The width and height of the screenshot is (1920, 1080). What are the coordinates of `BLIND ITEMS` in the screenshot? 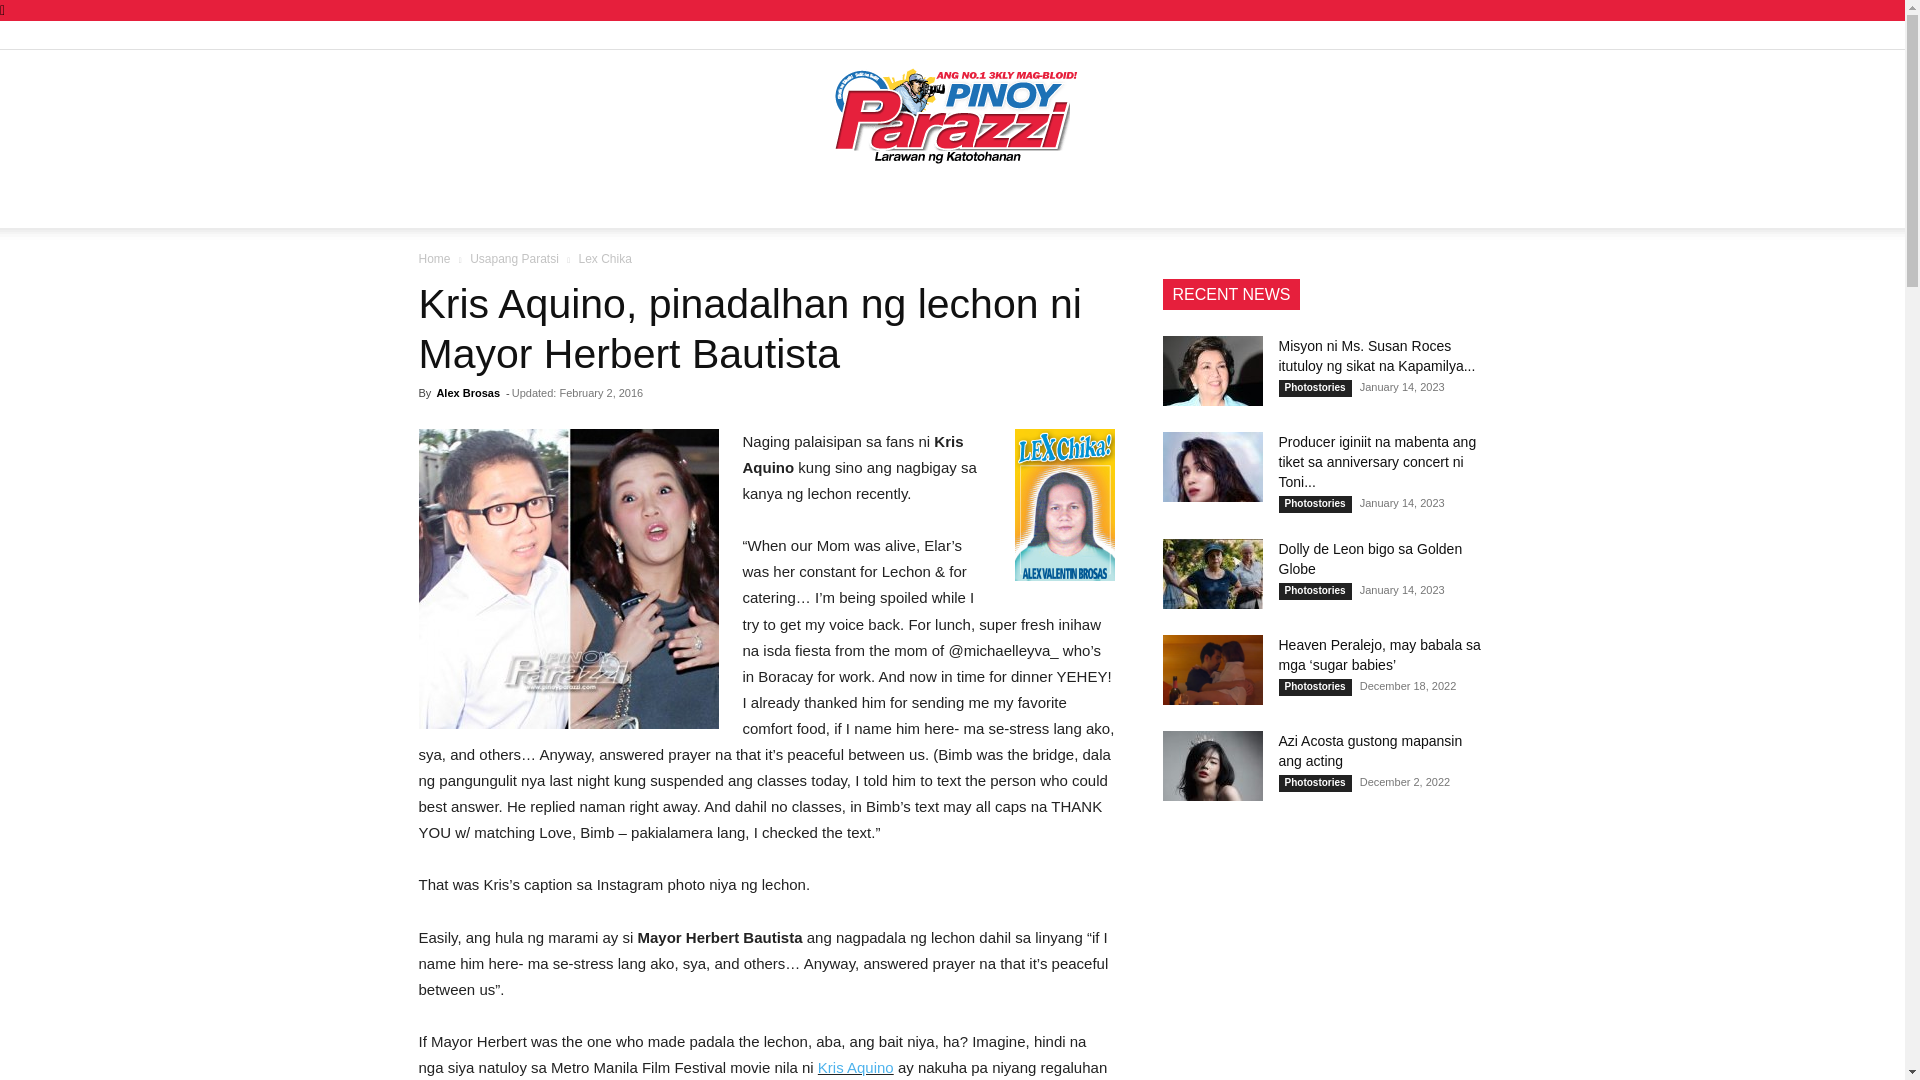 It's located at (1091, 204).